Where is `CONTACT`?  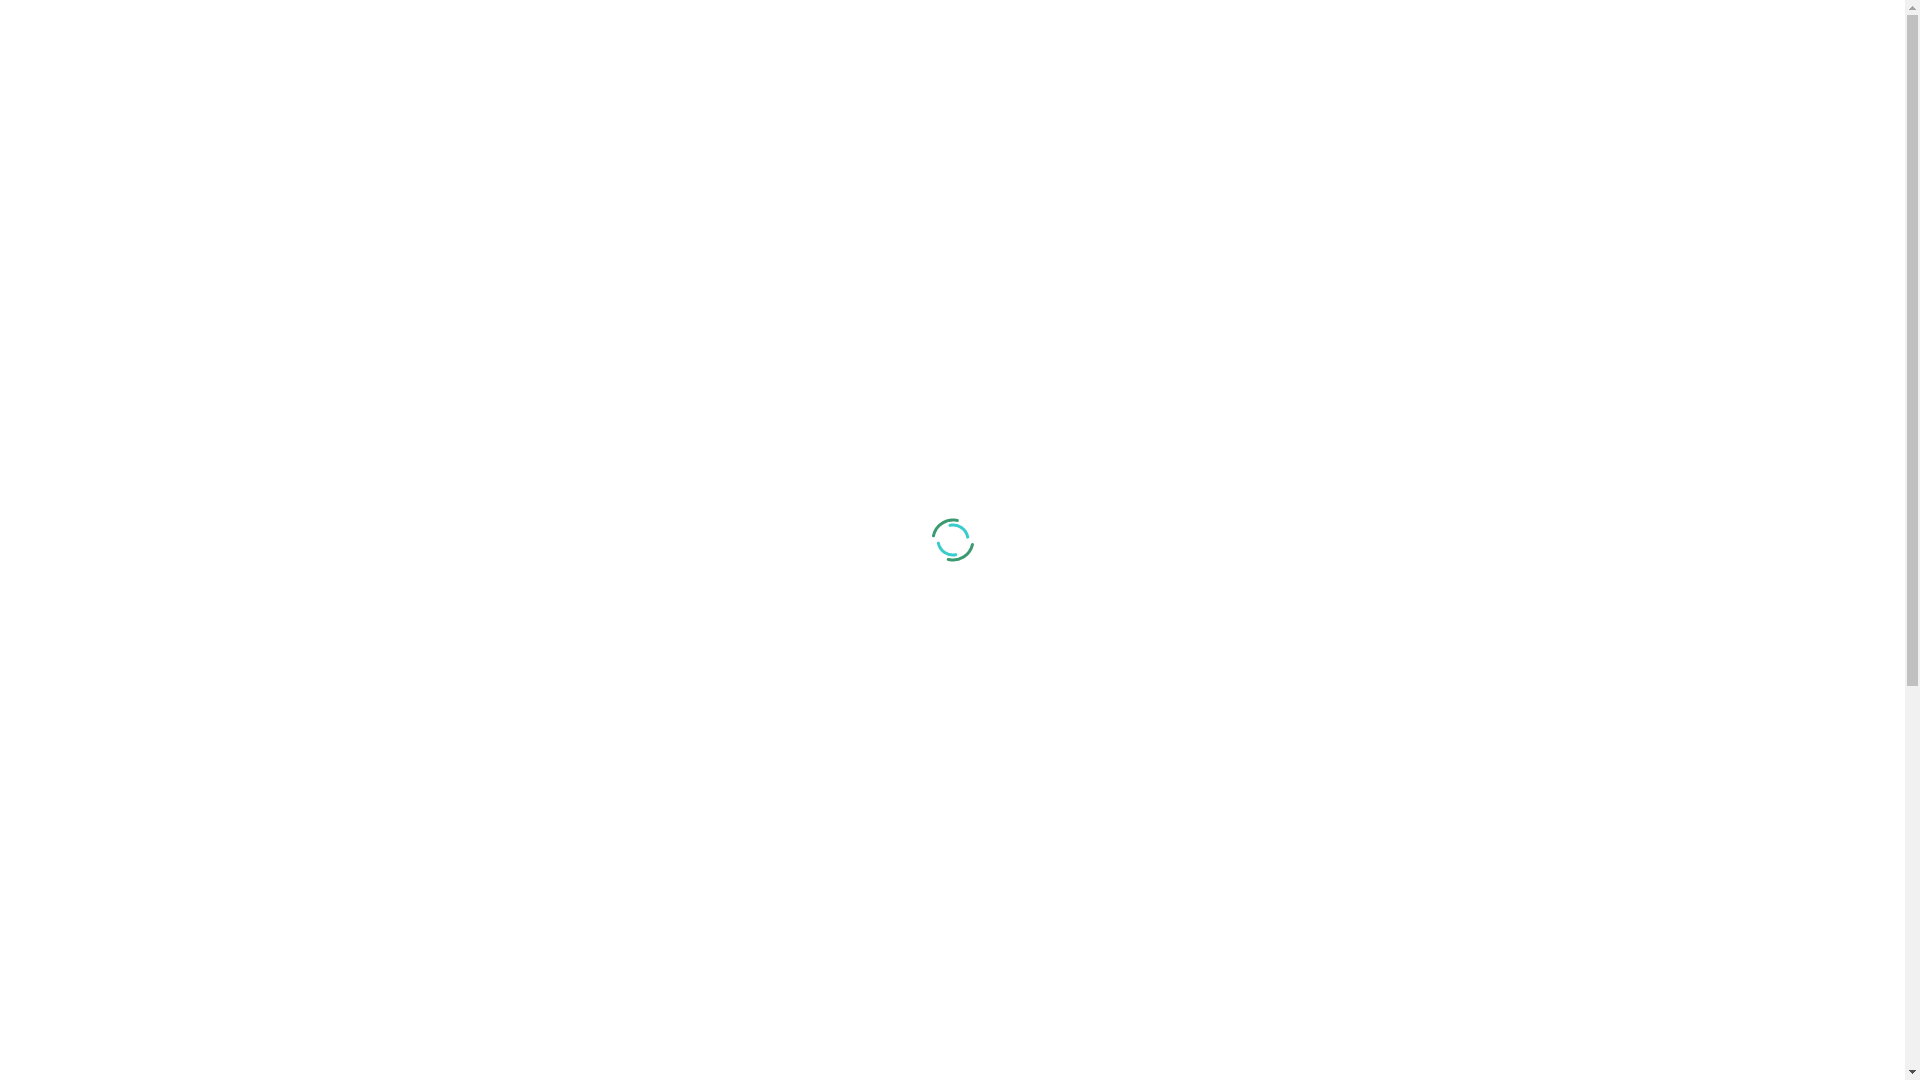 CONTACT is located at coordinates (761, 173).